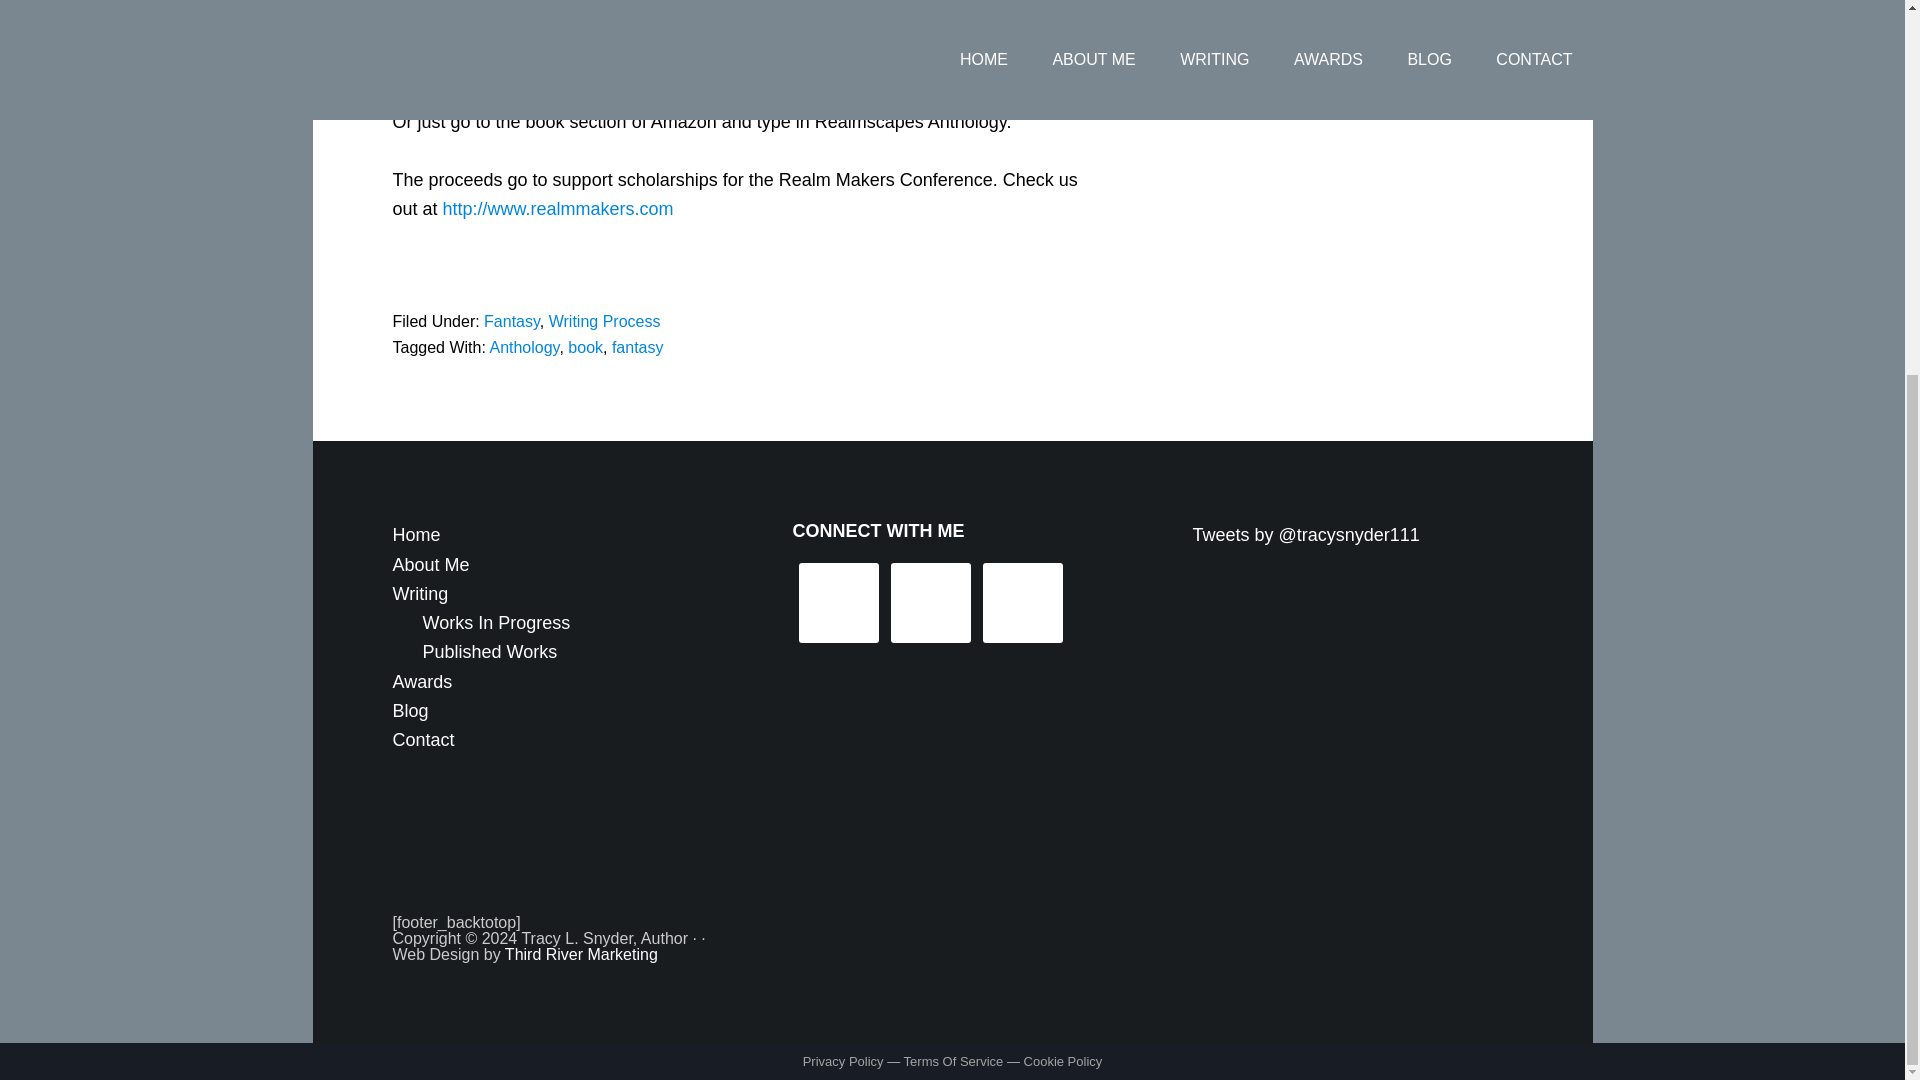  I want to click on Awards, so click(421, 680).